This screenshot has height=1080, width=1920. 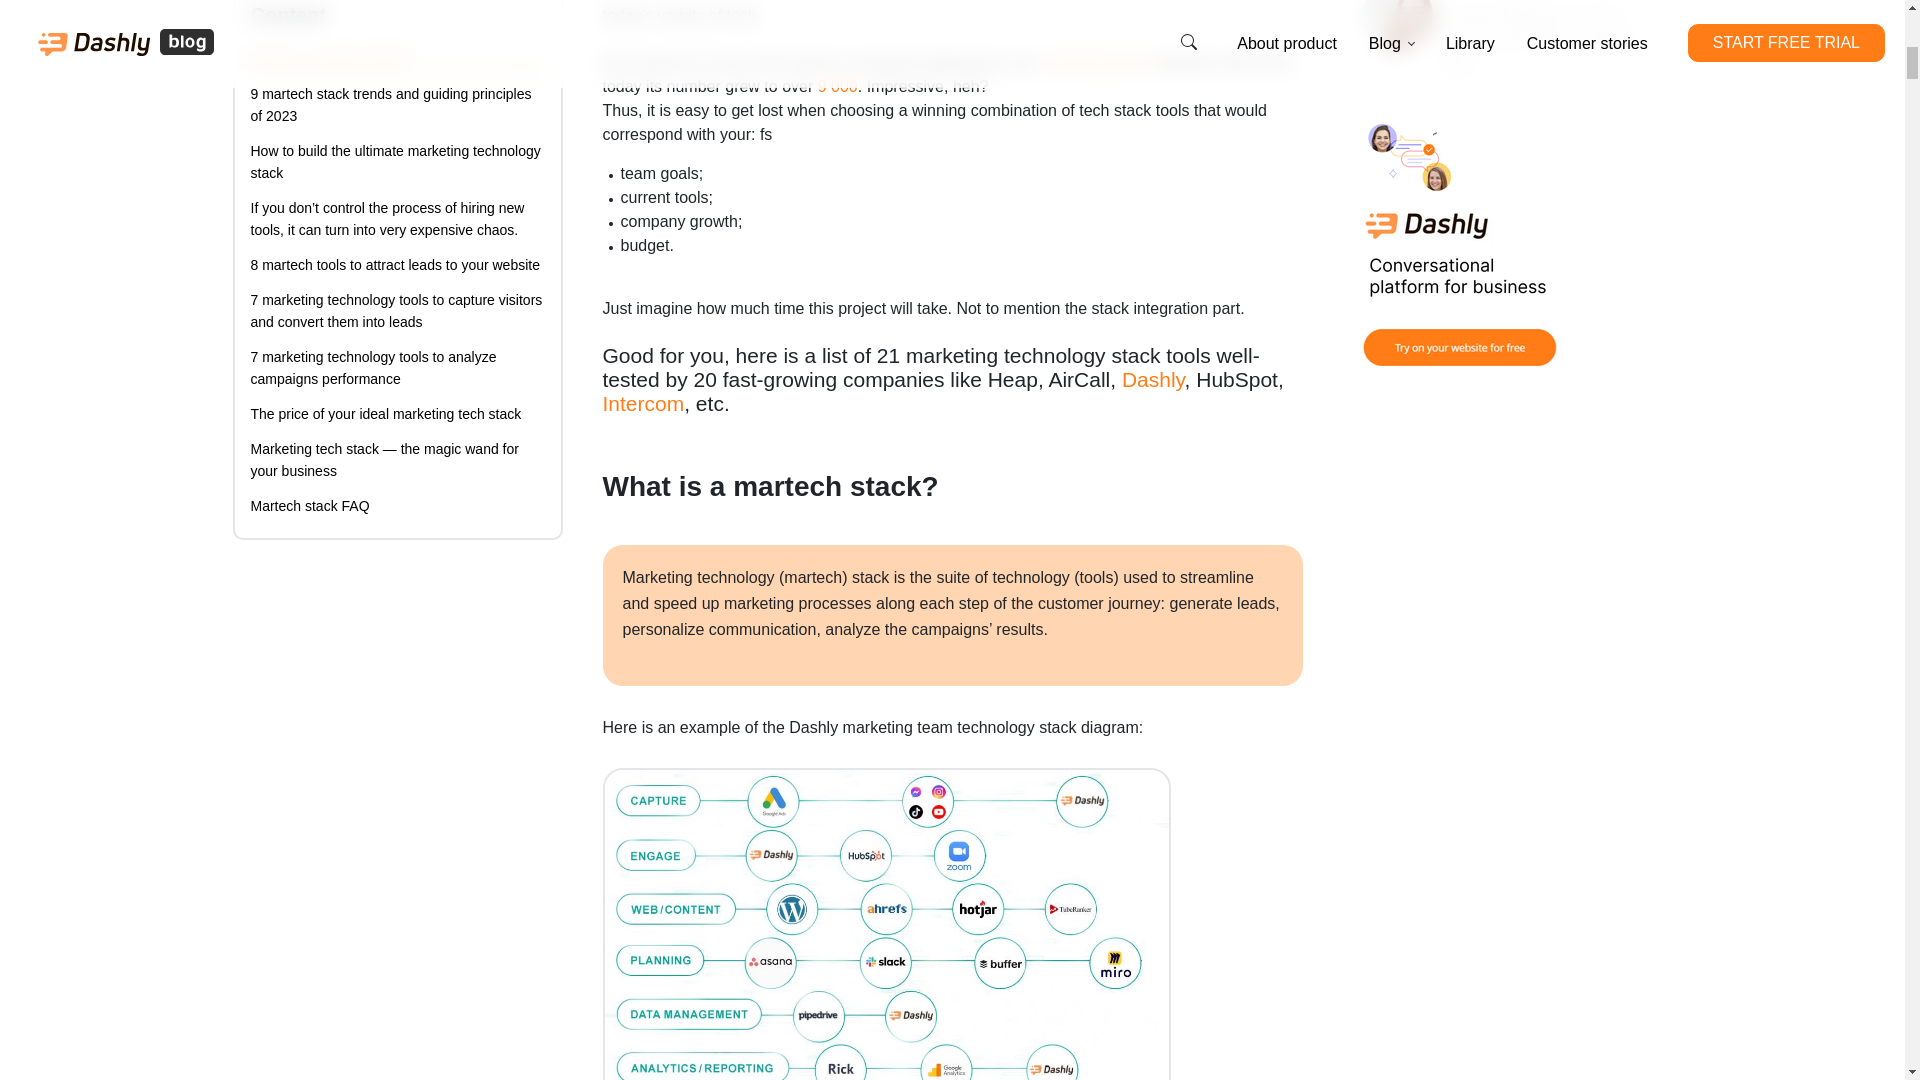 What do you see at coordinates (1097, 62) in the screenshot?
I see `marketing team` at bounding box center [1097, 62].